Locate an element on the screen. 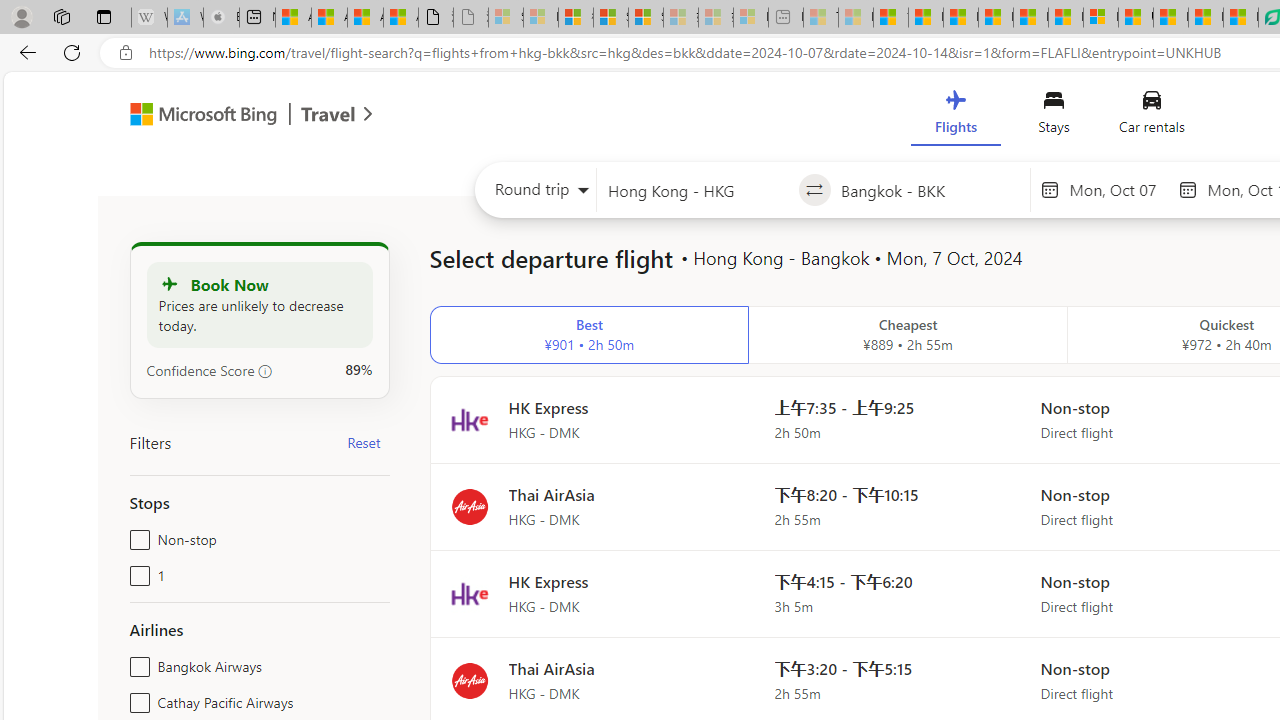 Image resolution: width=1280 pixels, height=720 pixels. Marine life - MSN - Sleeping is located at coordinates (855, 18).